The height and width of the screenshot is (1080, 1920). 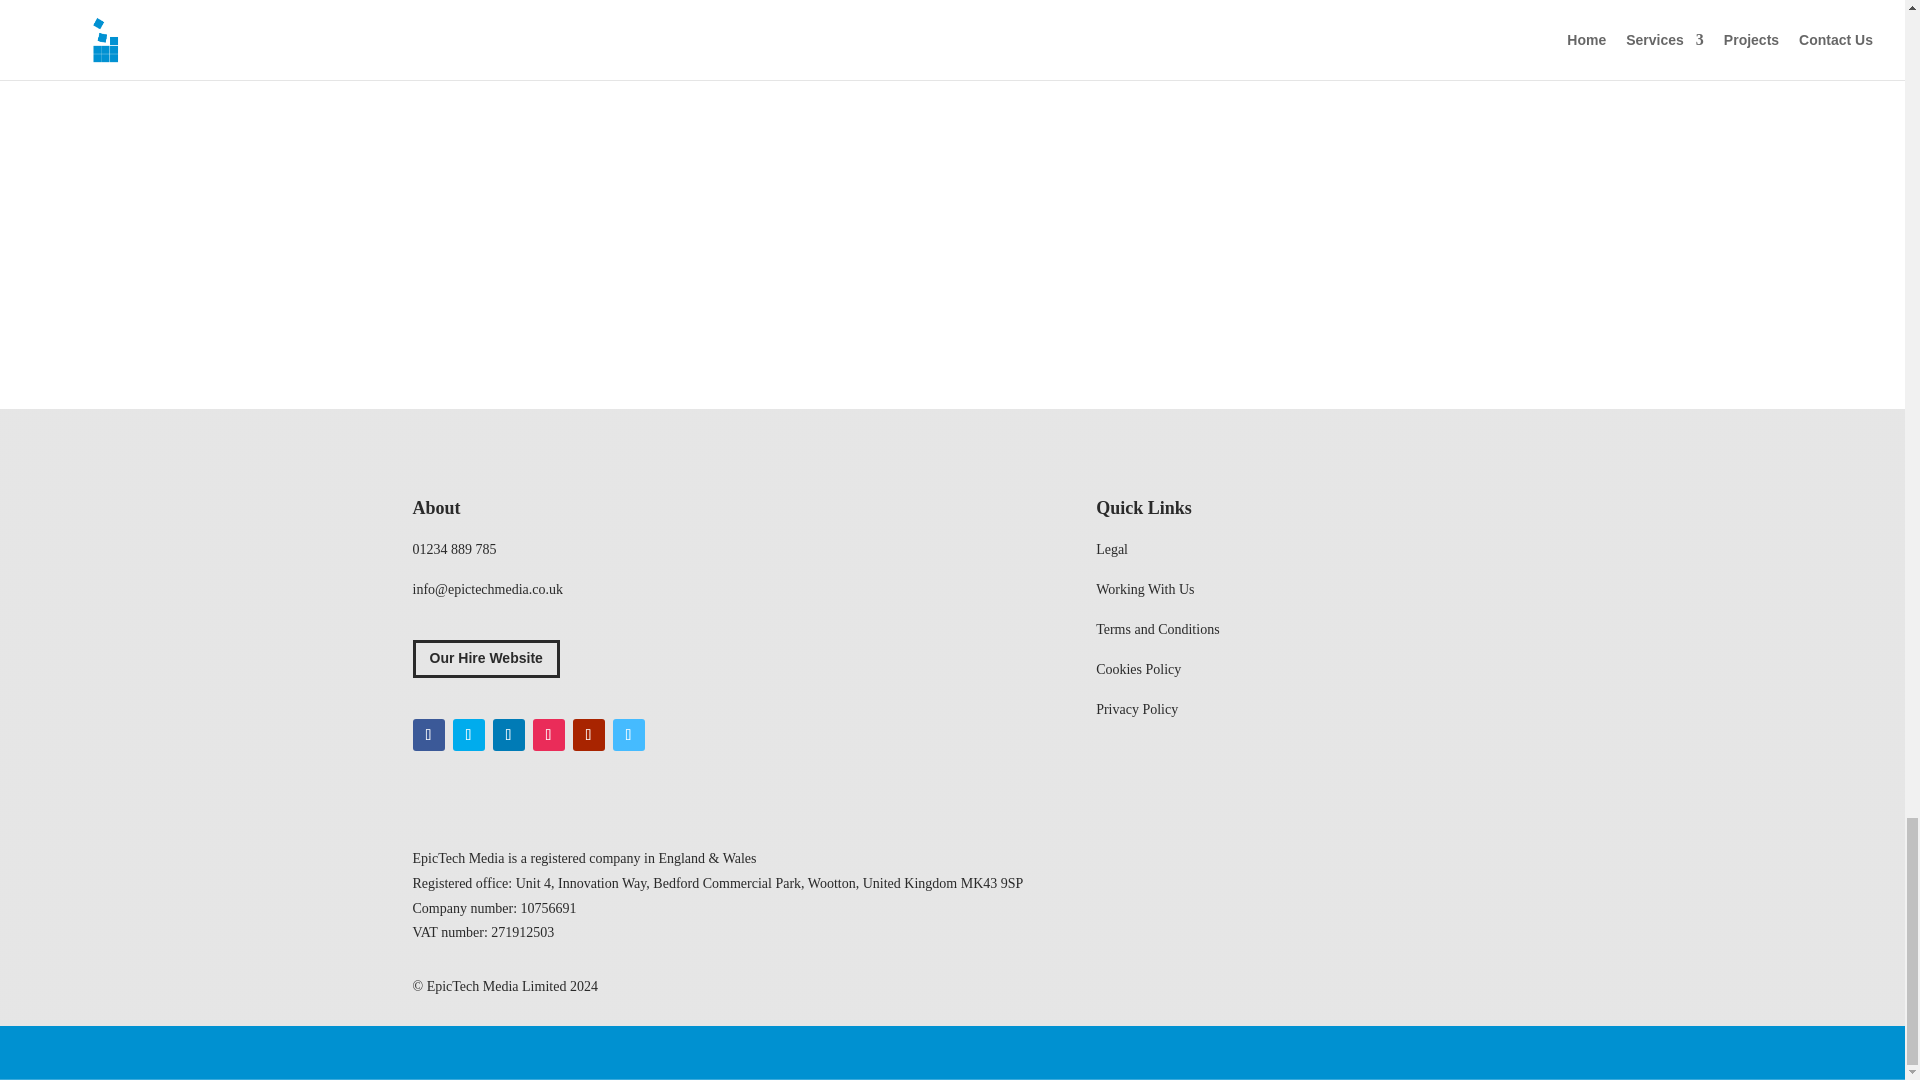 What do you see at coordinates (428, 734) in the screenshot?
I see `Follow on Facebook` at bounding box center [428, 734].